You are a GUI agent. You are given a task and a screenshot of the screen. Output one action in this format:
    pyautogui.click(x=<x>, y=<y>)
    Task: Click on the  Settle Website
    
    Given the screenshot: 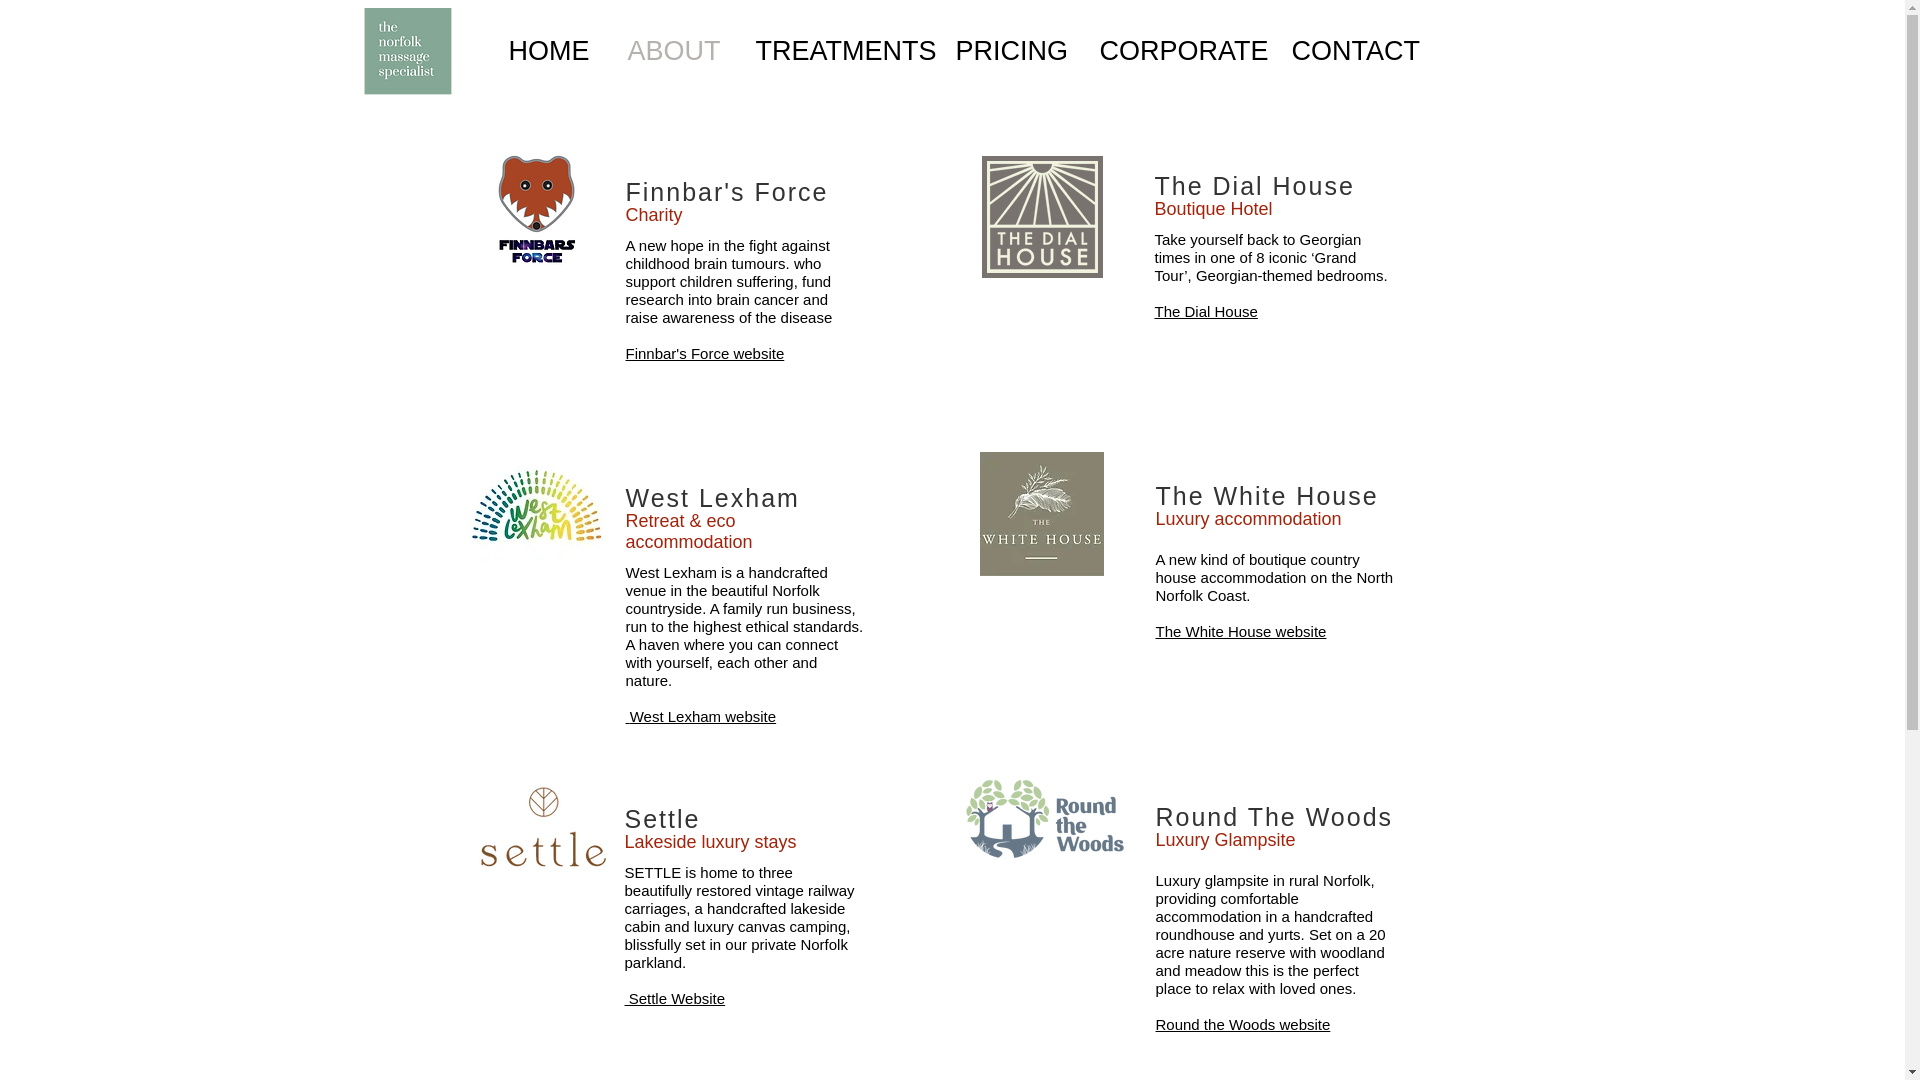 What is the action you would take?
    pyautogui.click(x=674, y=998)
    